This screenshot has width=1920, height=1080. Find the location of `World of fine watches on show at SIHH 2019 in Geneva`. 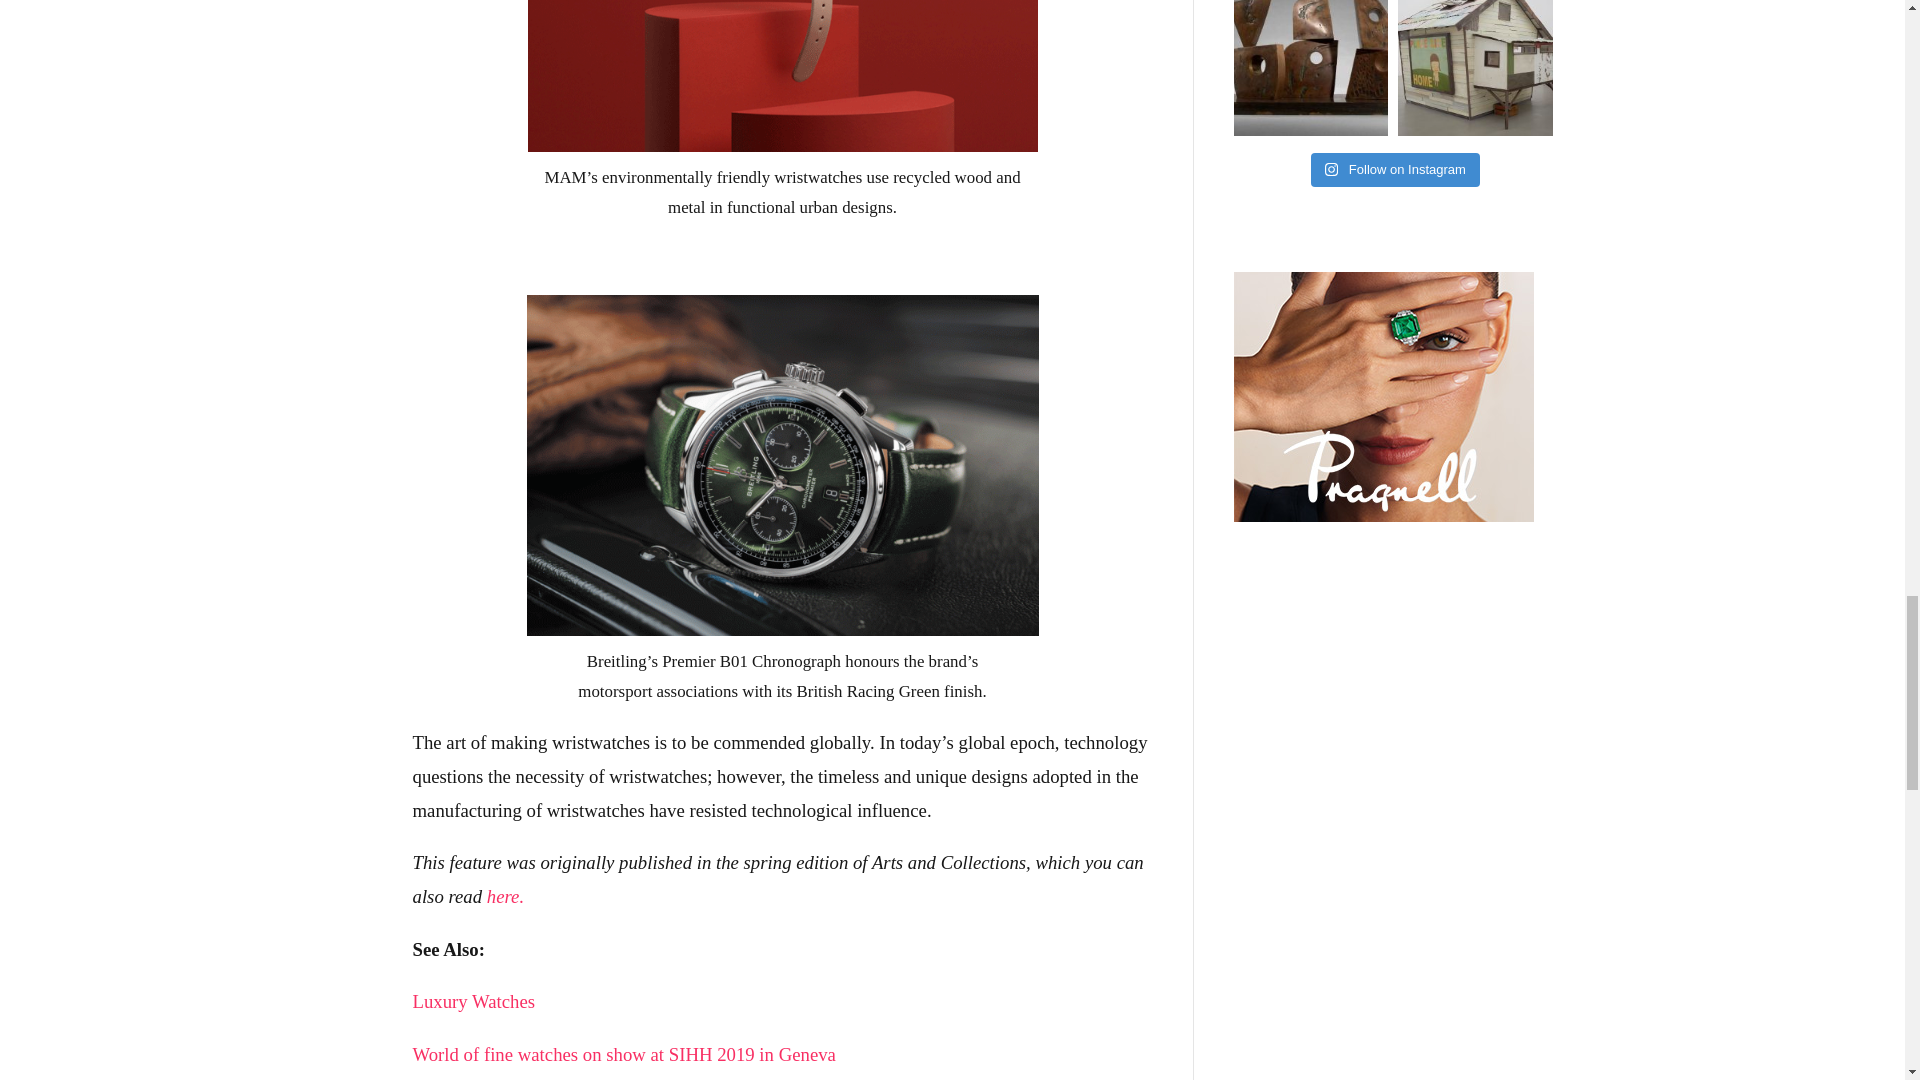

World of fine watches on show at SIHH 2019 in Geneva is located at coordinates (624, 1054).